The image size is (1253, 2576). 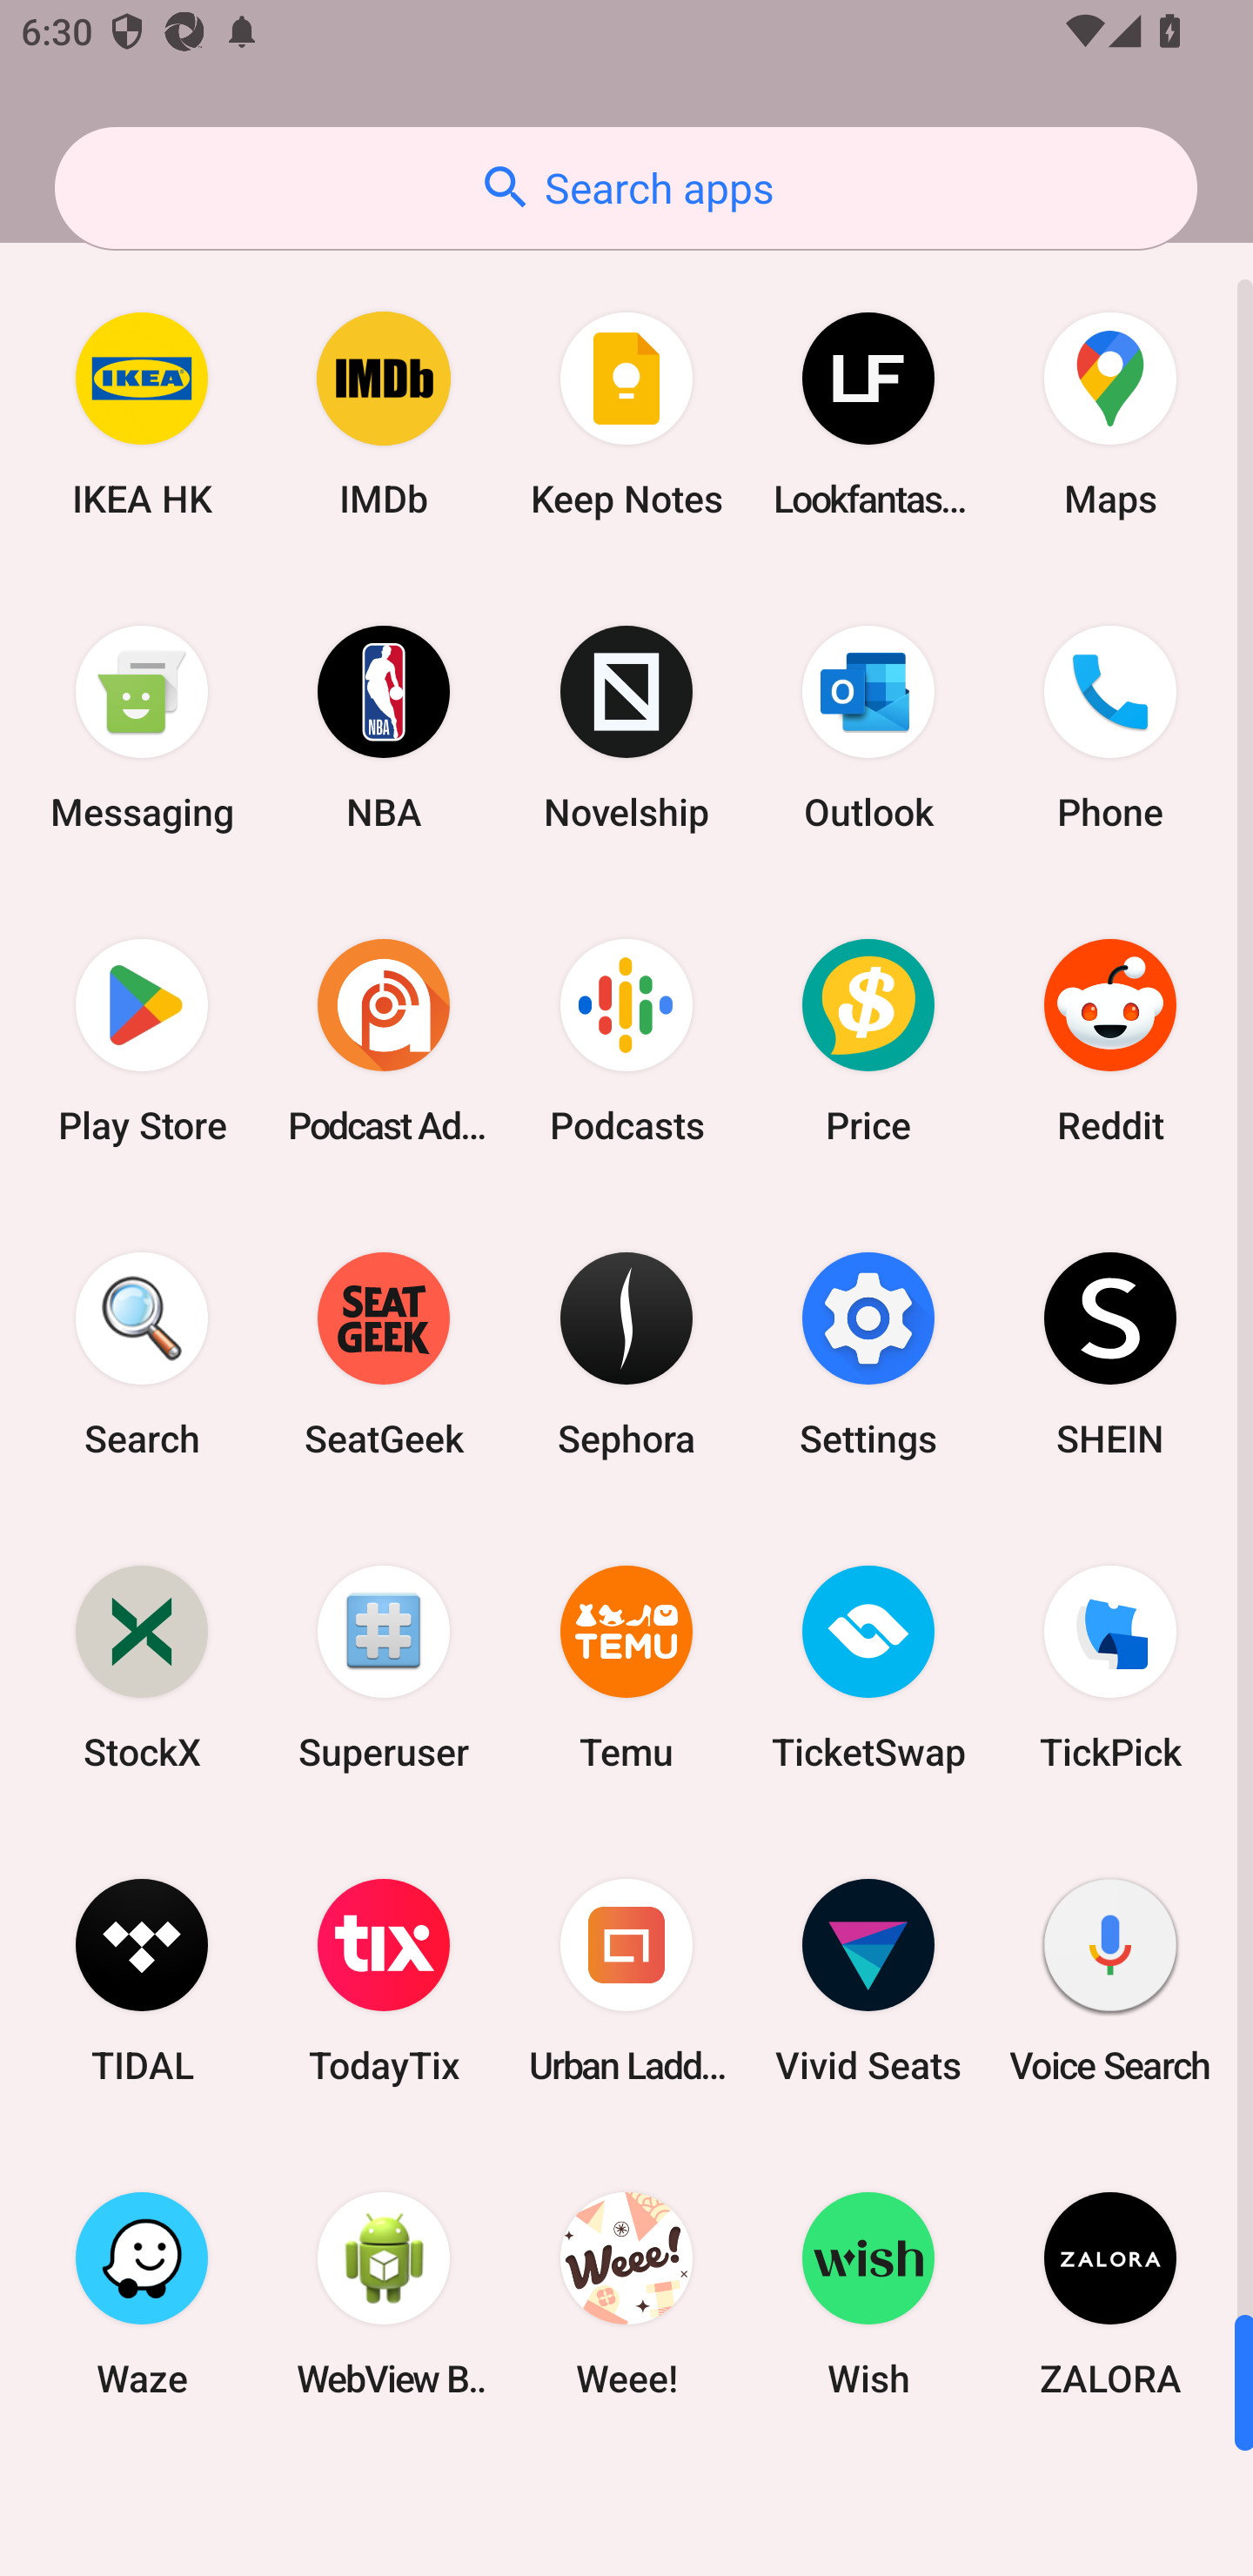 What do you see at coordinates (142, 1981) in the screenshot?
I see `TIDAL` at bounding box center [142, 1981].